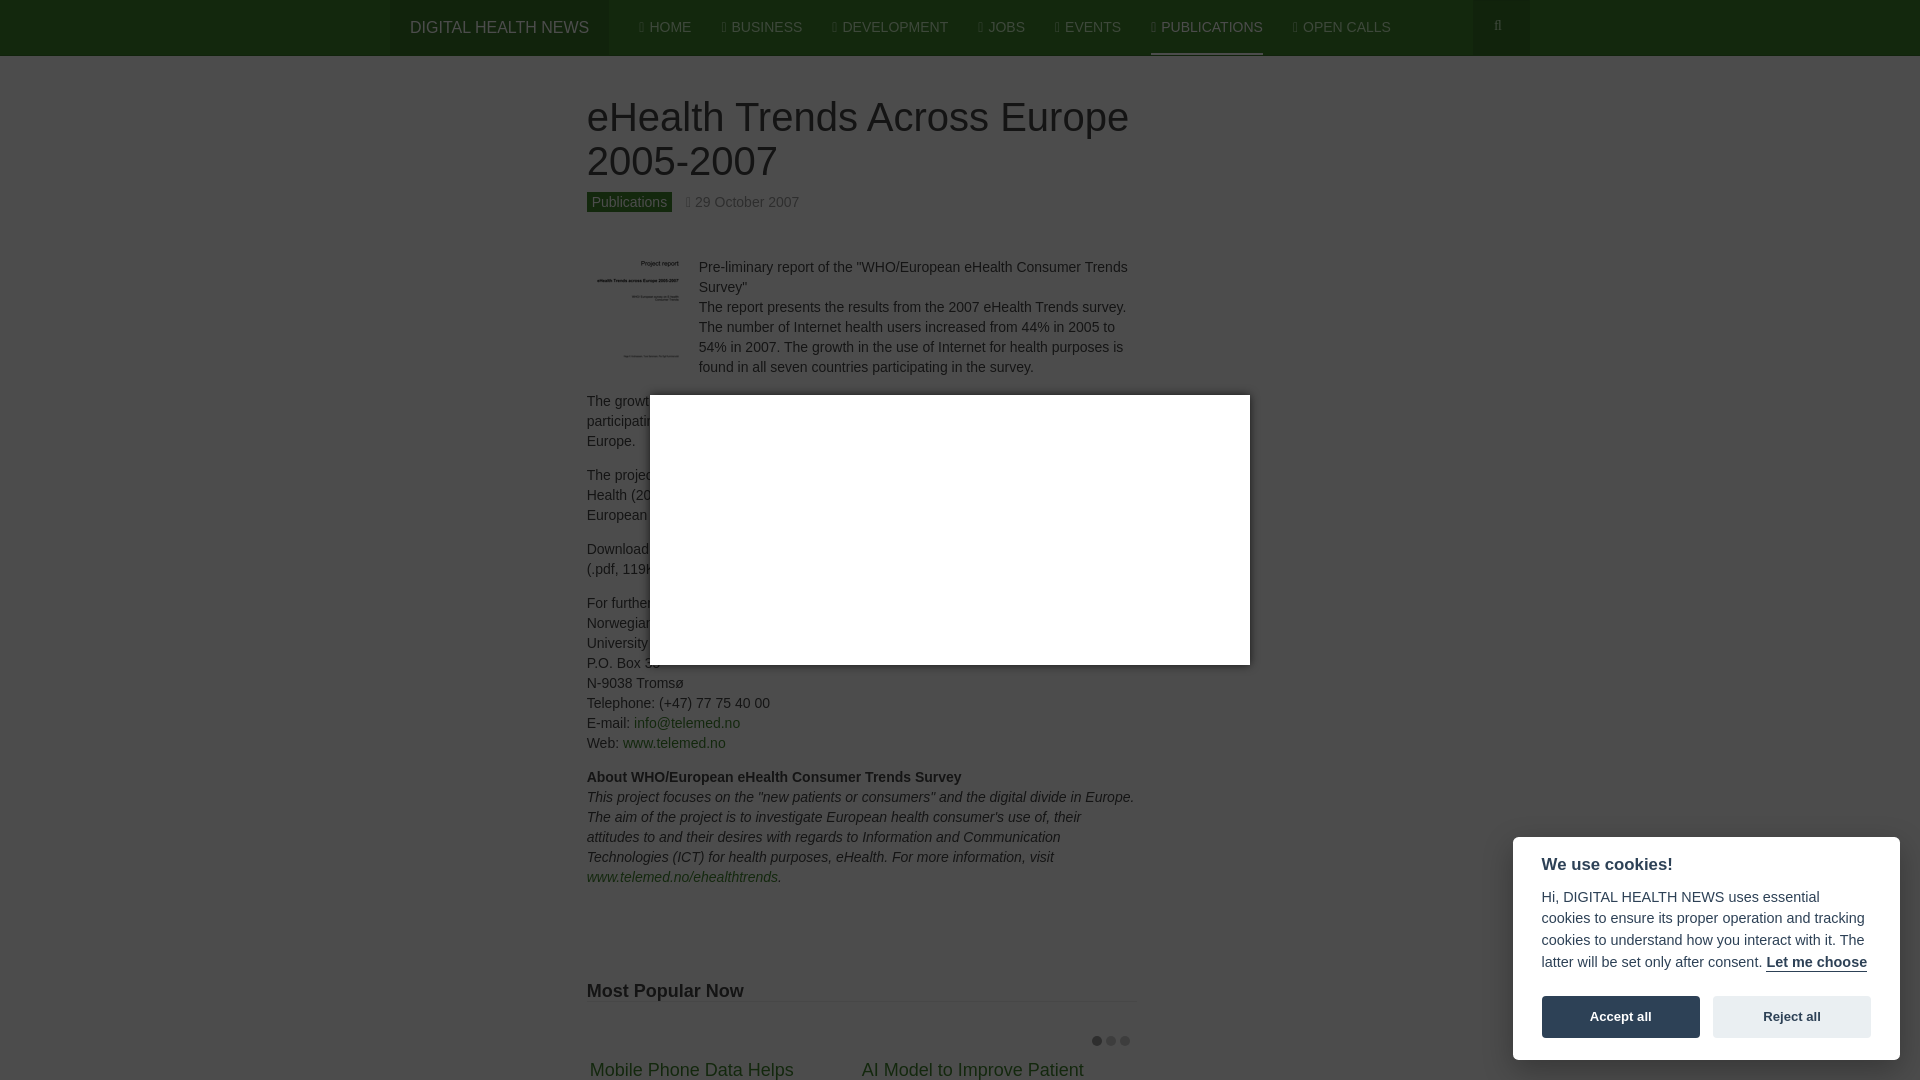 The image size is (1920, 1080). What do you see at coordinates (674, 742) in the screenshot?
I see `www.telemed.no` at bounding box center [674, 742].